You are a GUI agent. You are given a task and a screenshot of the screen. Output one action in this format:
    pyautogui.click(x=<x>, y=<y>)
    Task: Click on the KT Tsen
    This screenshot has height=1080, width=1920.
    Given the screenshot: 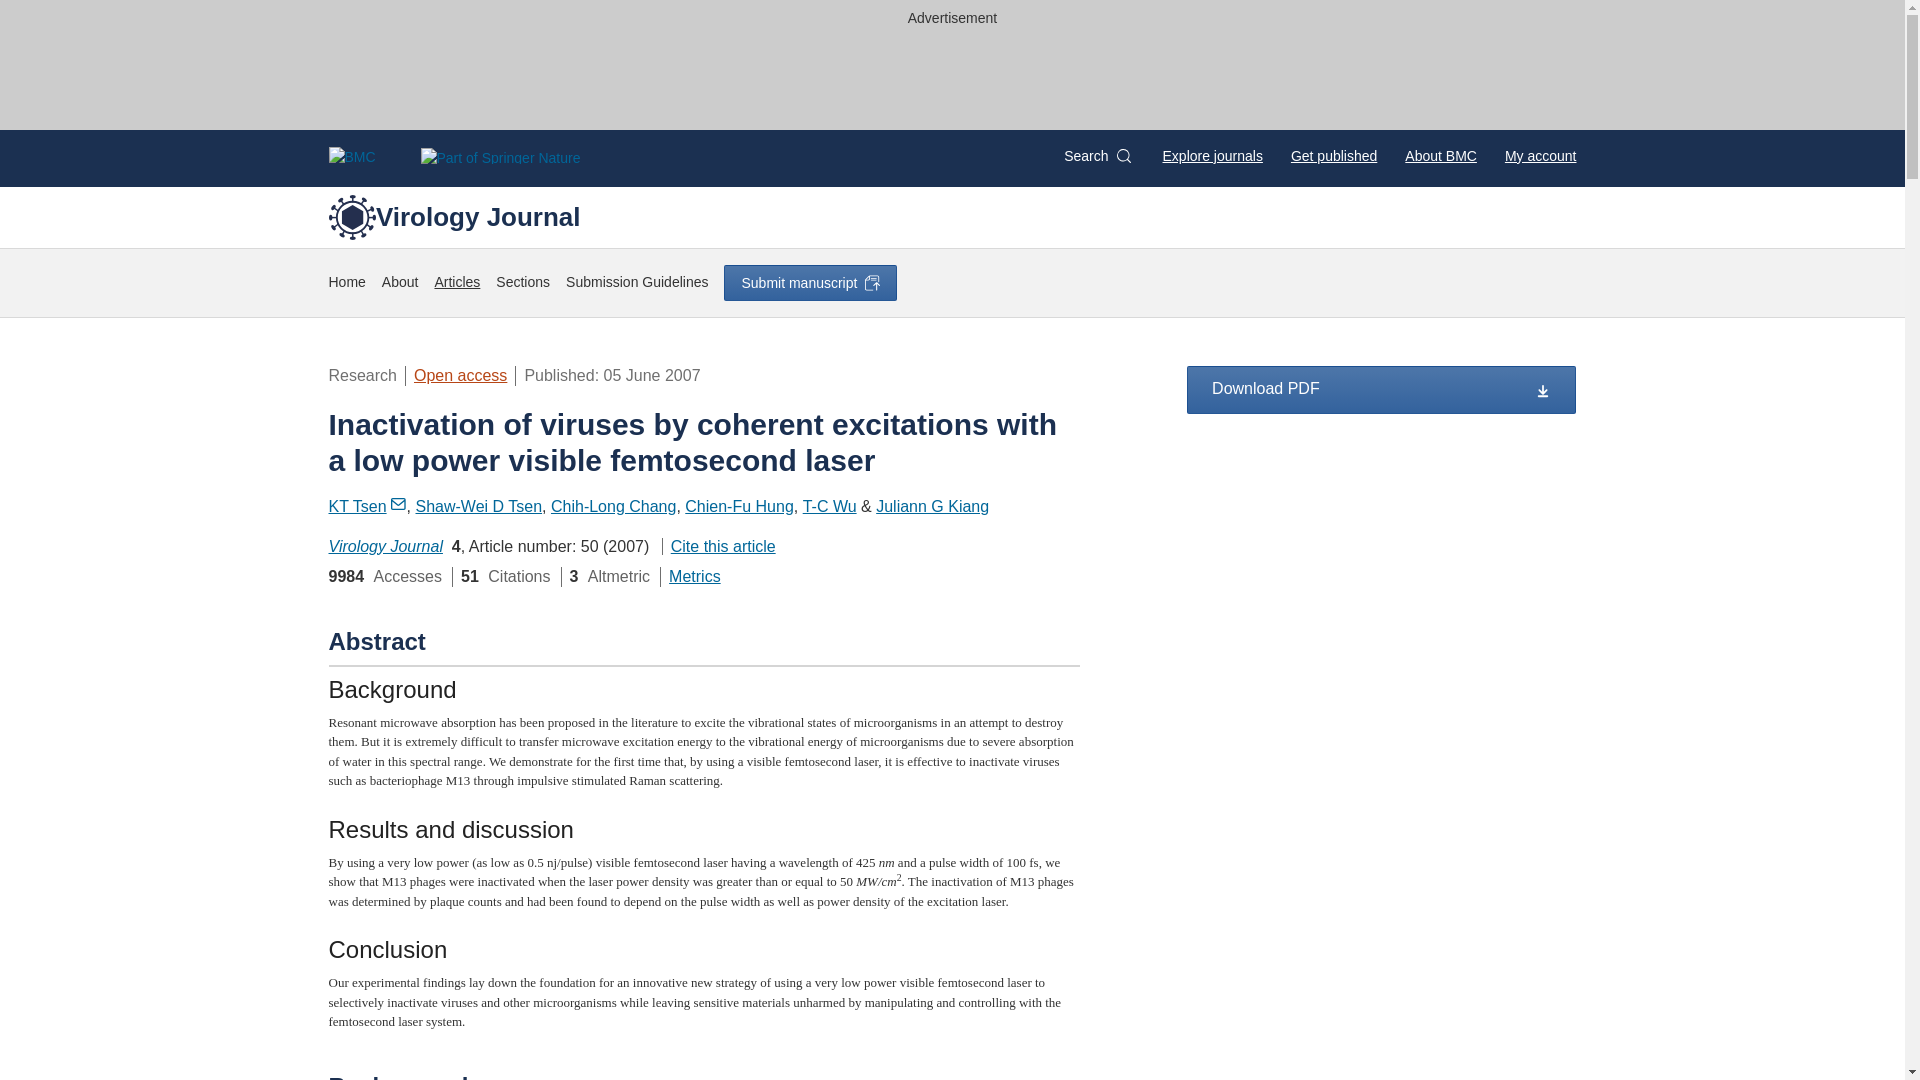 What is the action you would take?
    pyautogui.click(x=366, y=506)
    